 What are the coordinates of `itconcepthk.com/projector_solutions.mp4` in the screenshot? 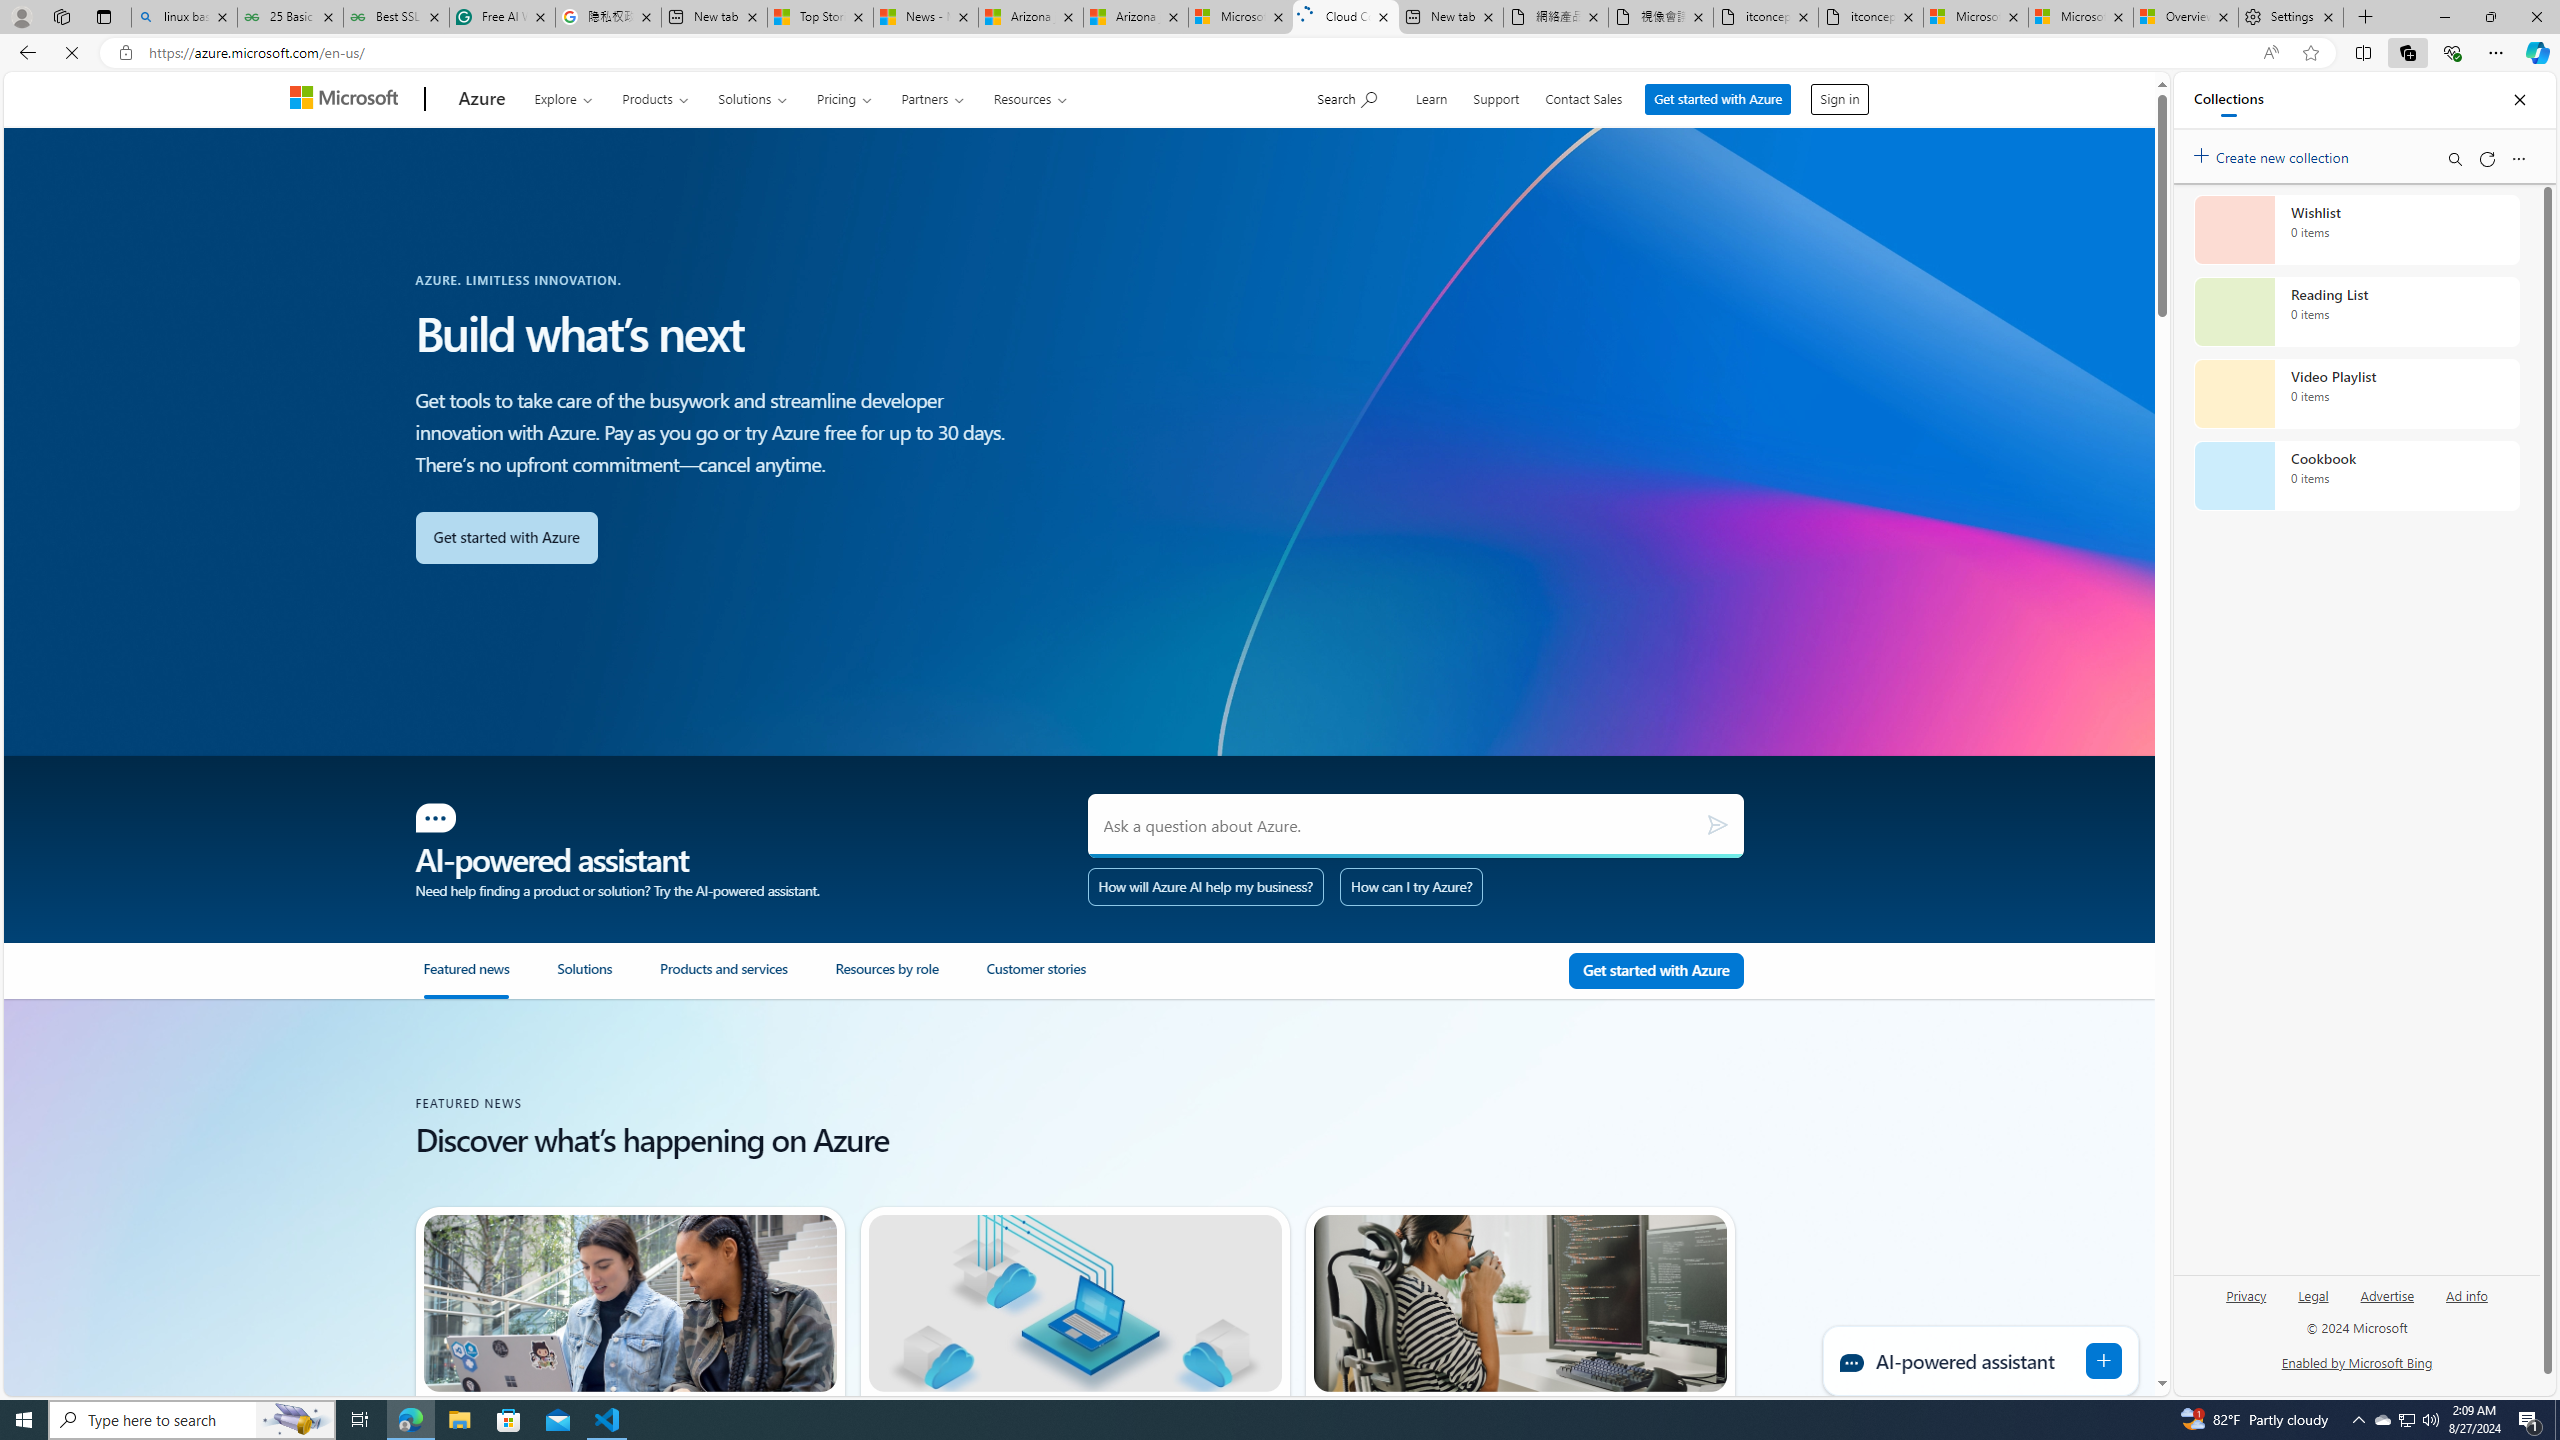 It's located at (1870, 17).